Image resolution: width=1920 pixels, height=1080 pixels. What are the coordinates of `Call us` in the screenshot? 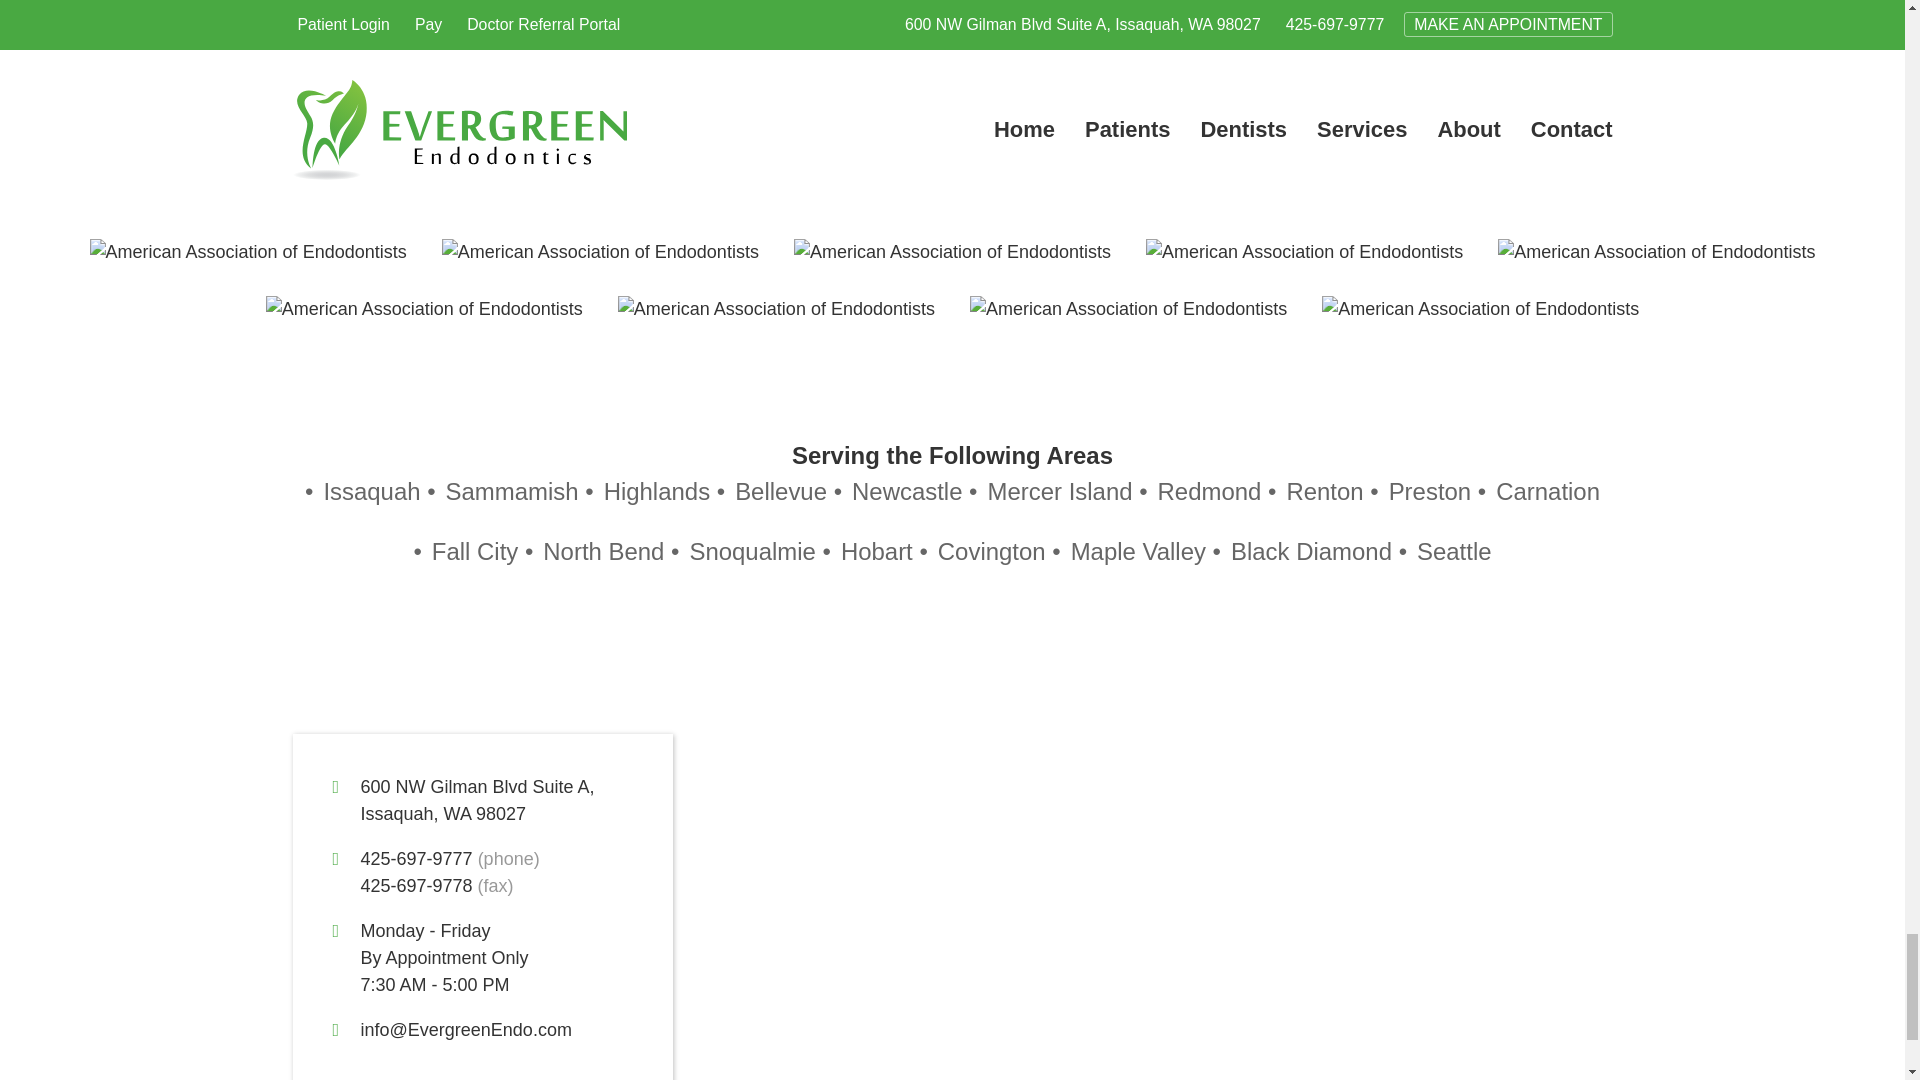 It's located at (416, 858).